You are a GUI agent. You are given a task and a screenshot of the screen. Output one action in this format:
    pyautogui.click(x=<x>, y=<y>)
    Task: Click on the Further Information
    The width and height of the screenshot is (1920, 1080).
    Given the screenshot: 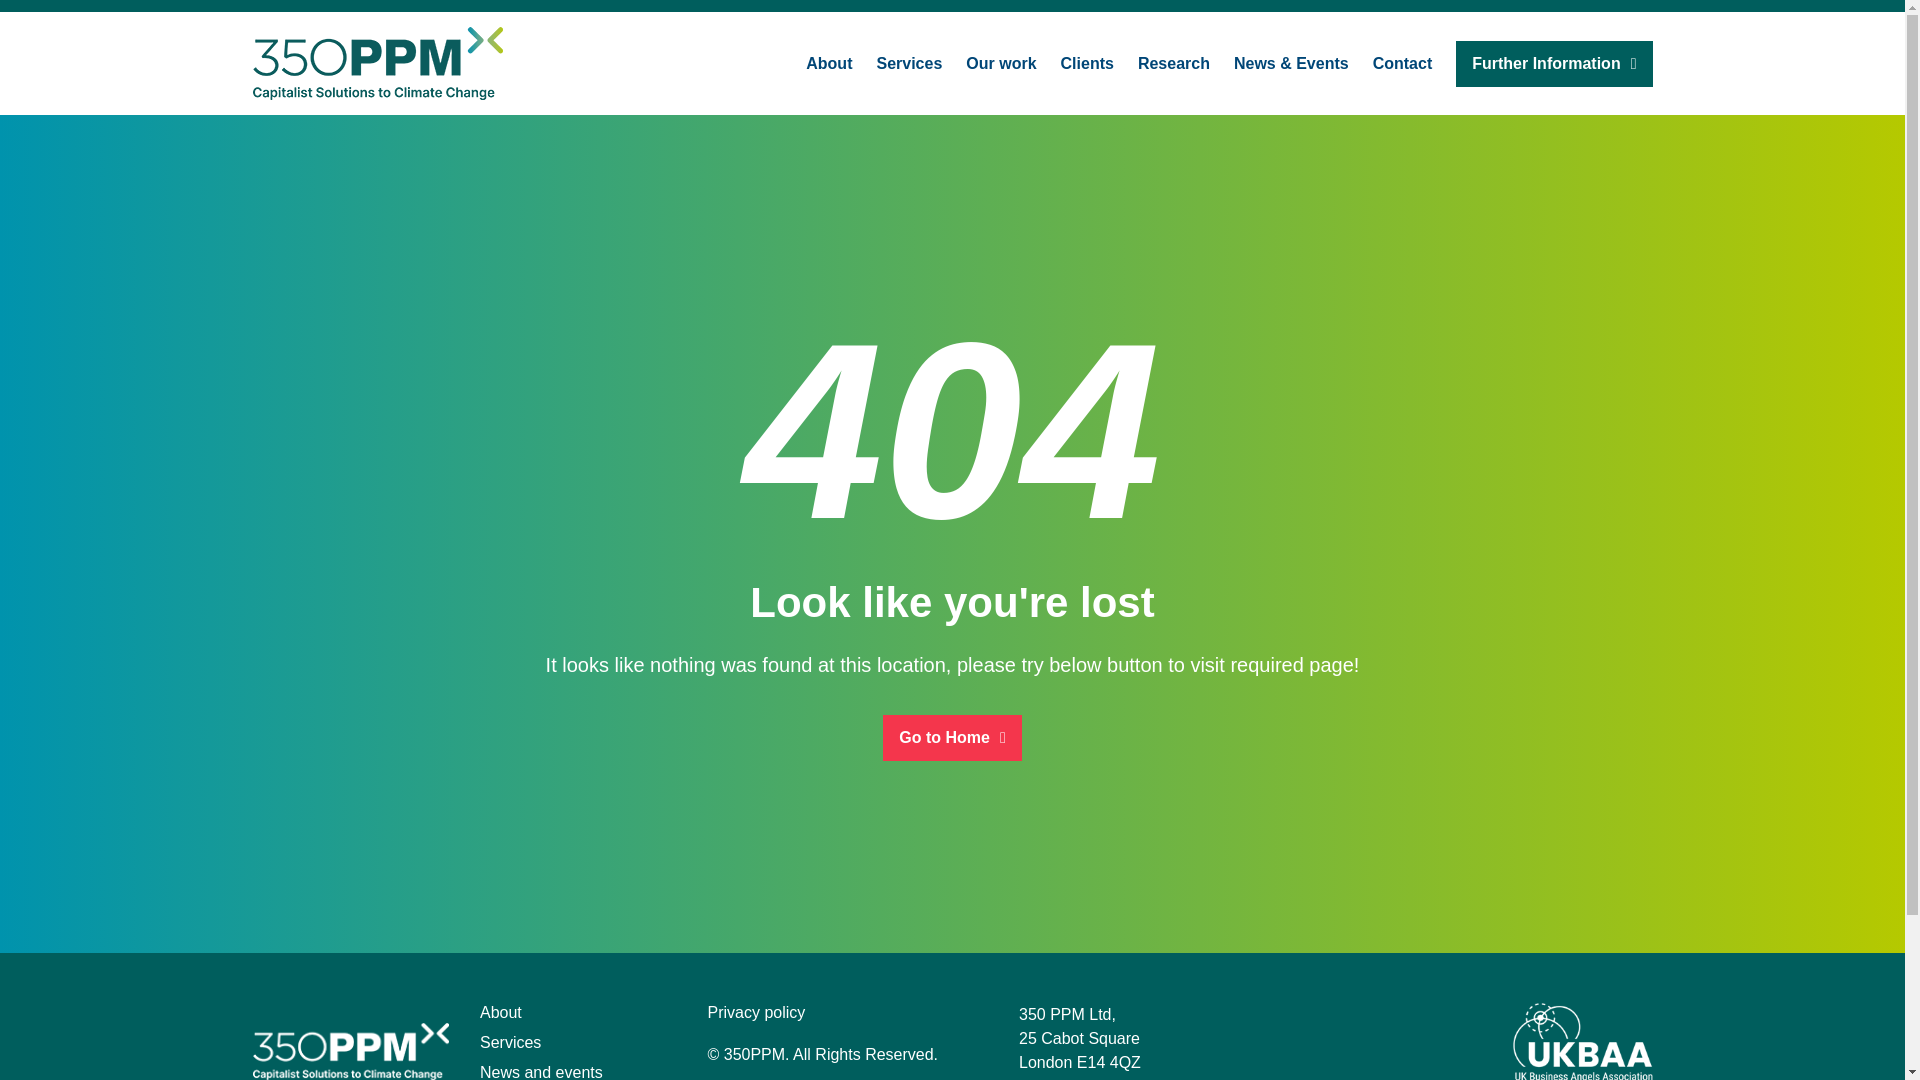 What is the action you would take?
    pyautogui.click(x=1553, y=62)
    